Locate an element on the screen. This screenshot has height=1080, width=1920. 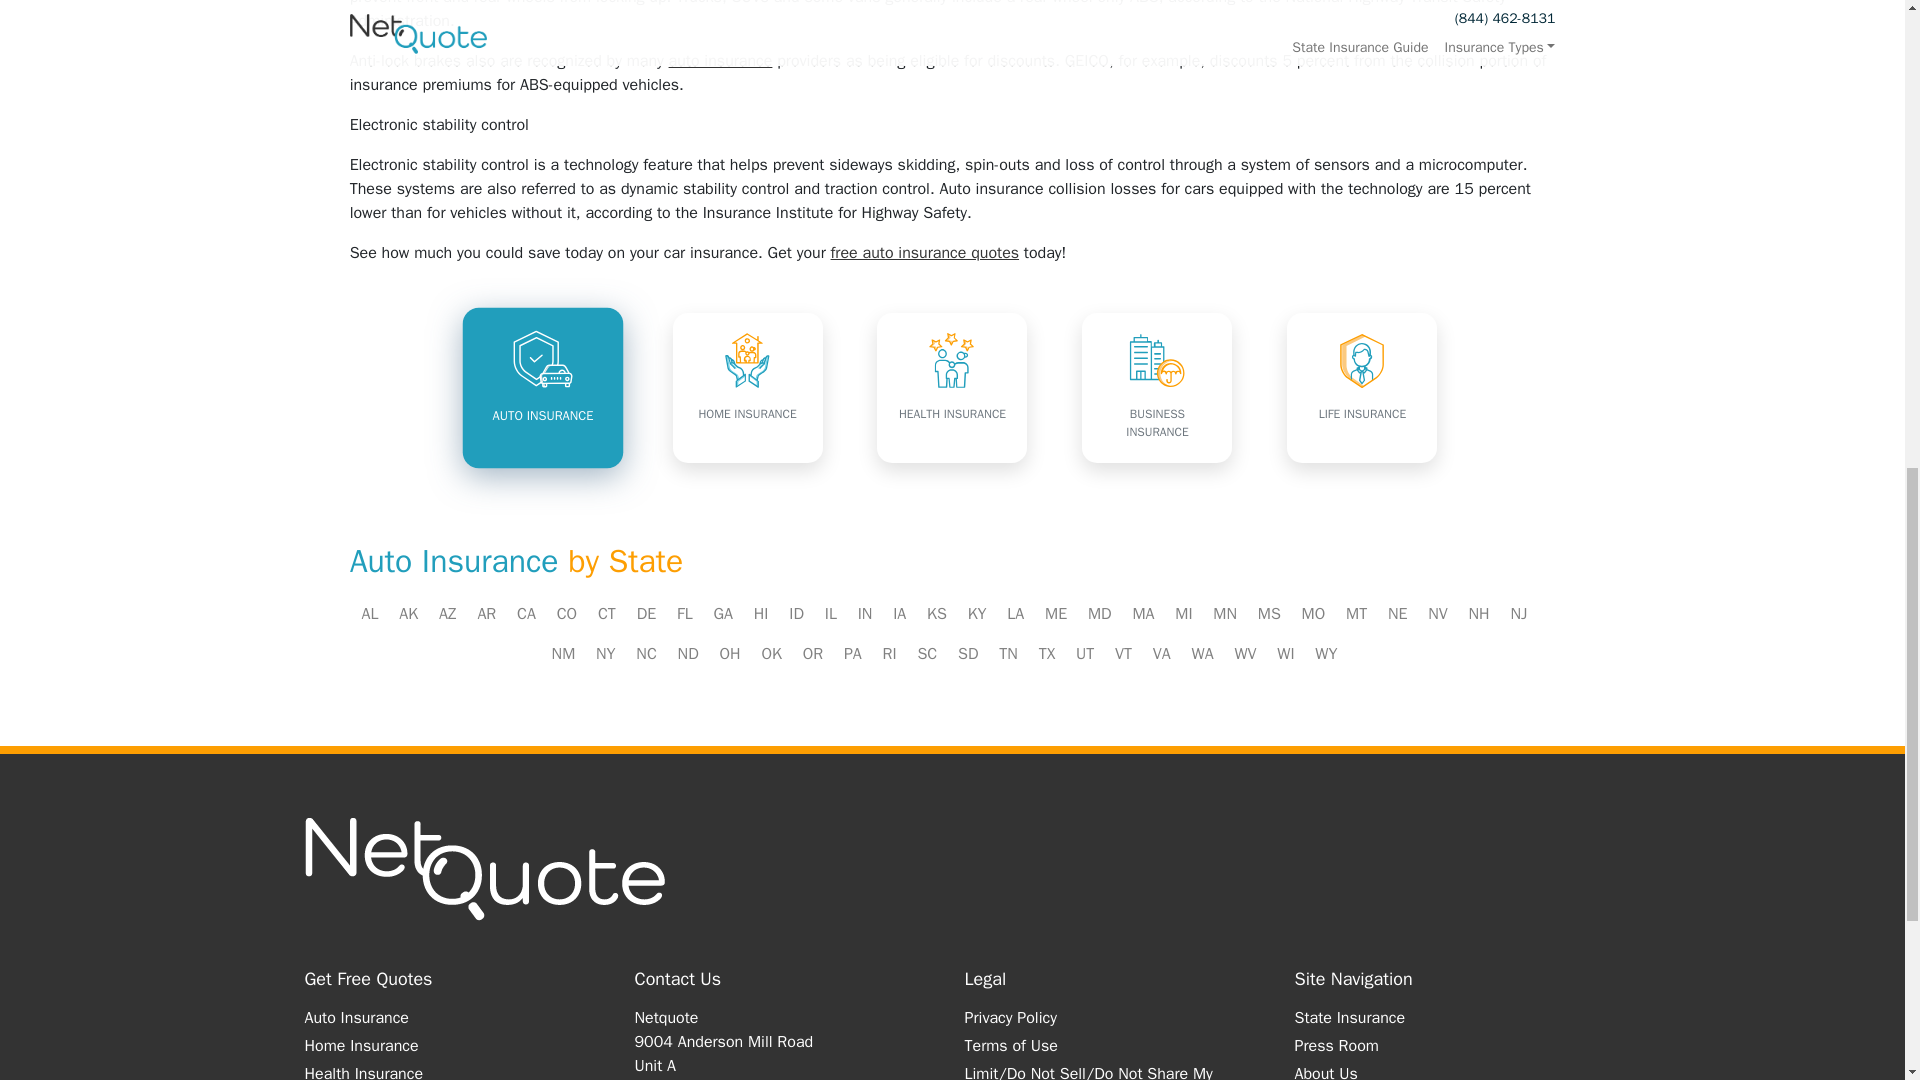
BUSINESS INSURANCE is located at coordinates (1157, 388).